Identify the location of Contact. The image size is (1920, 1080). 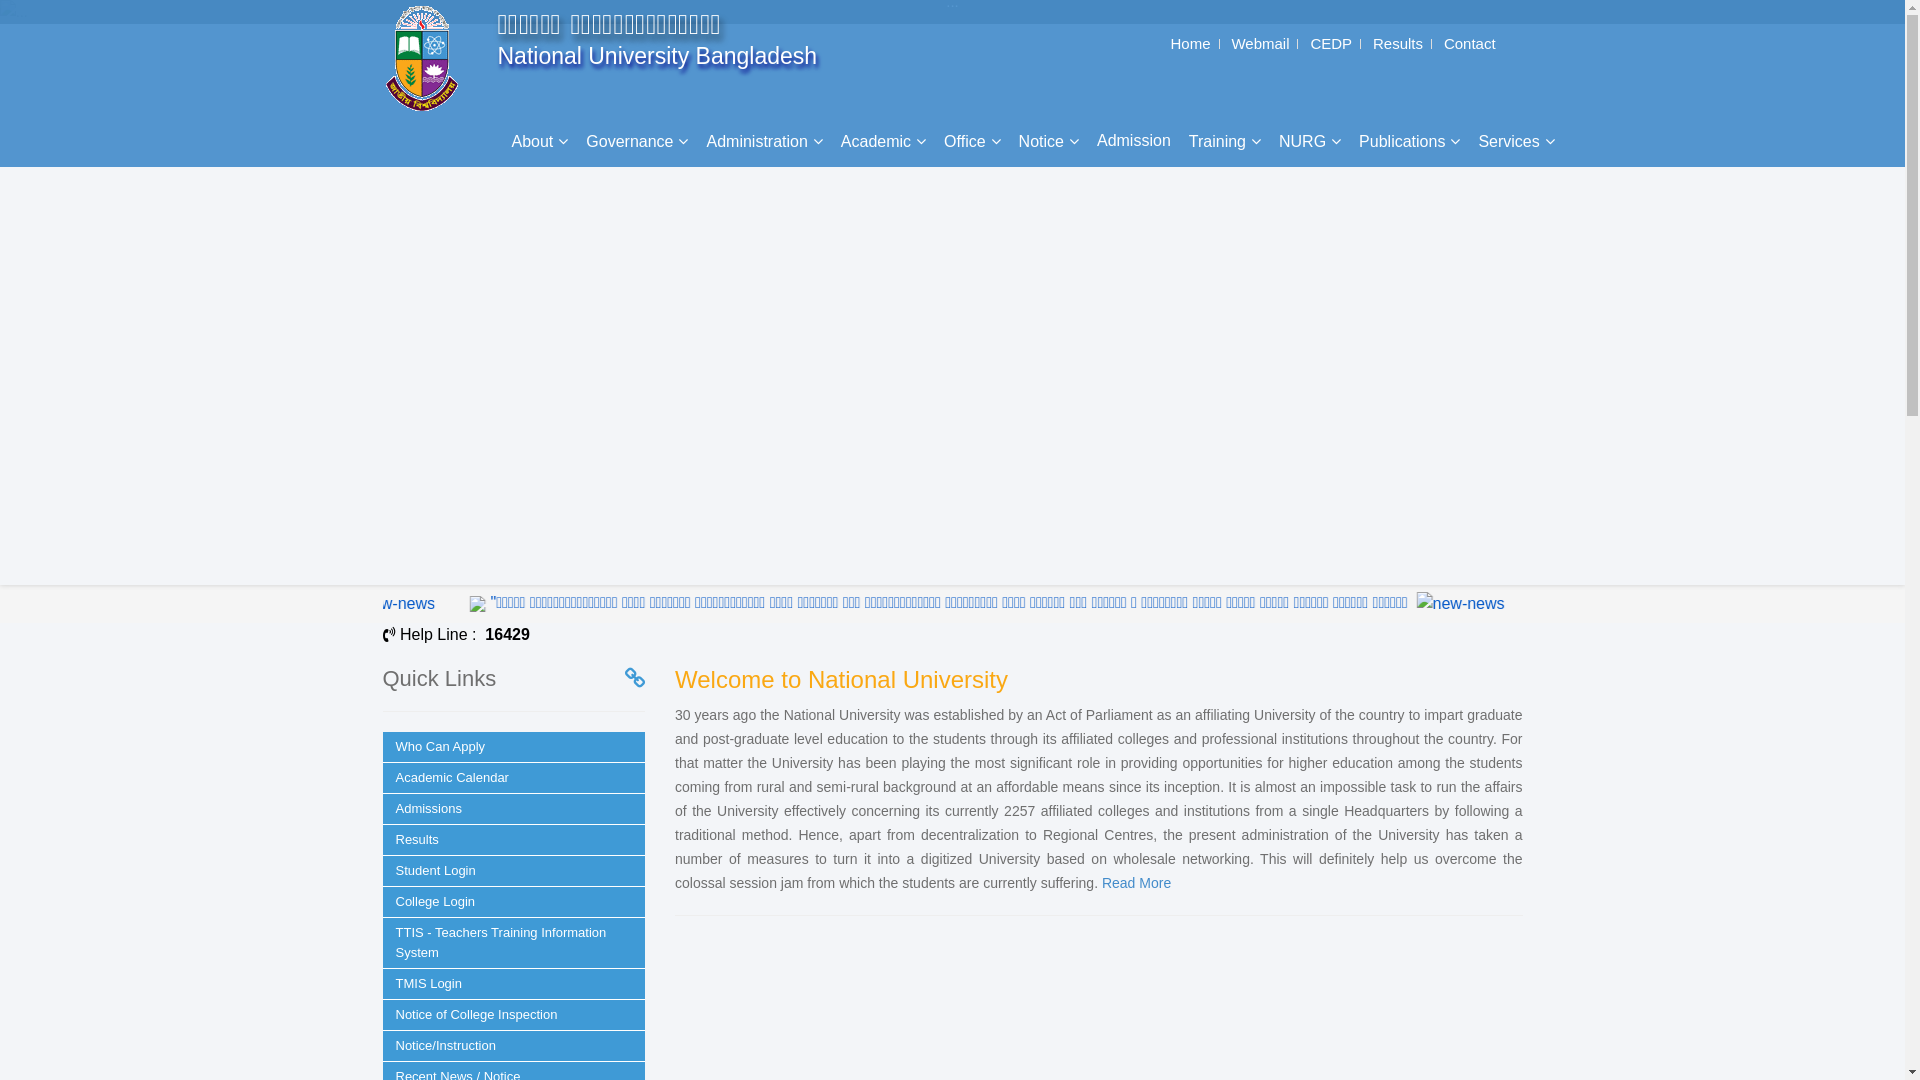
(1470, 44).